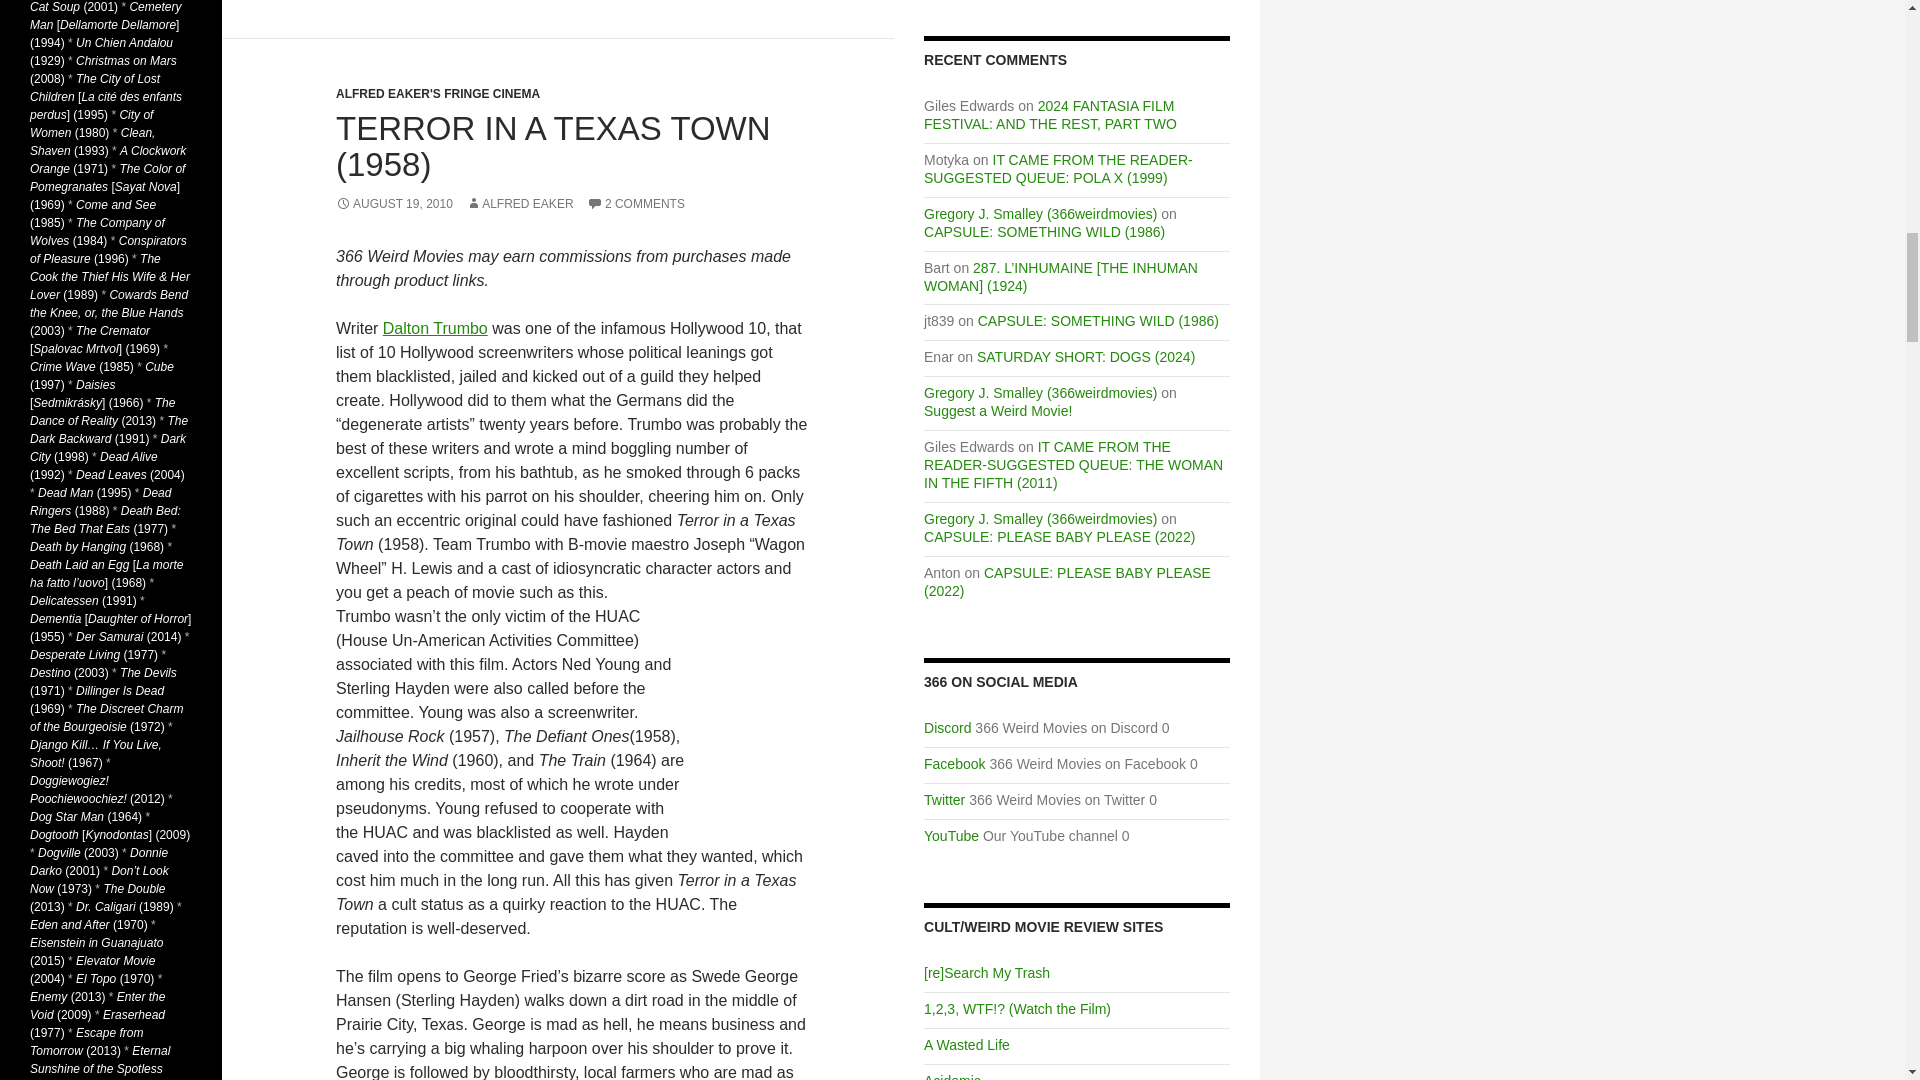  I want to click on 366 Weird Movies on Facebook, so click(954, 764).